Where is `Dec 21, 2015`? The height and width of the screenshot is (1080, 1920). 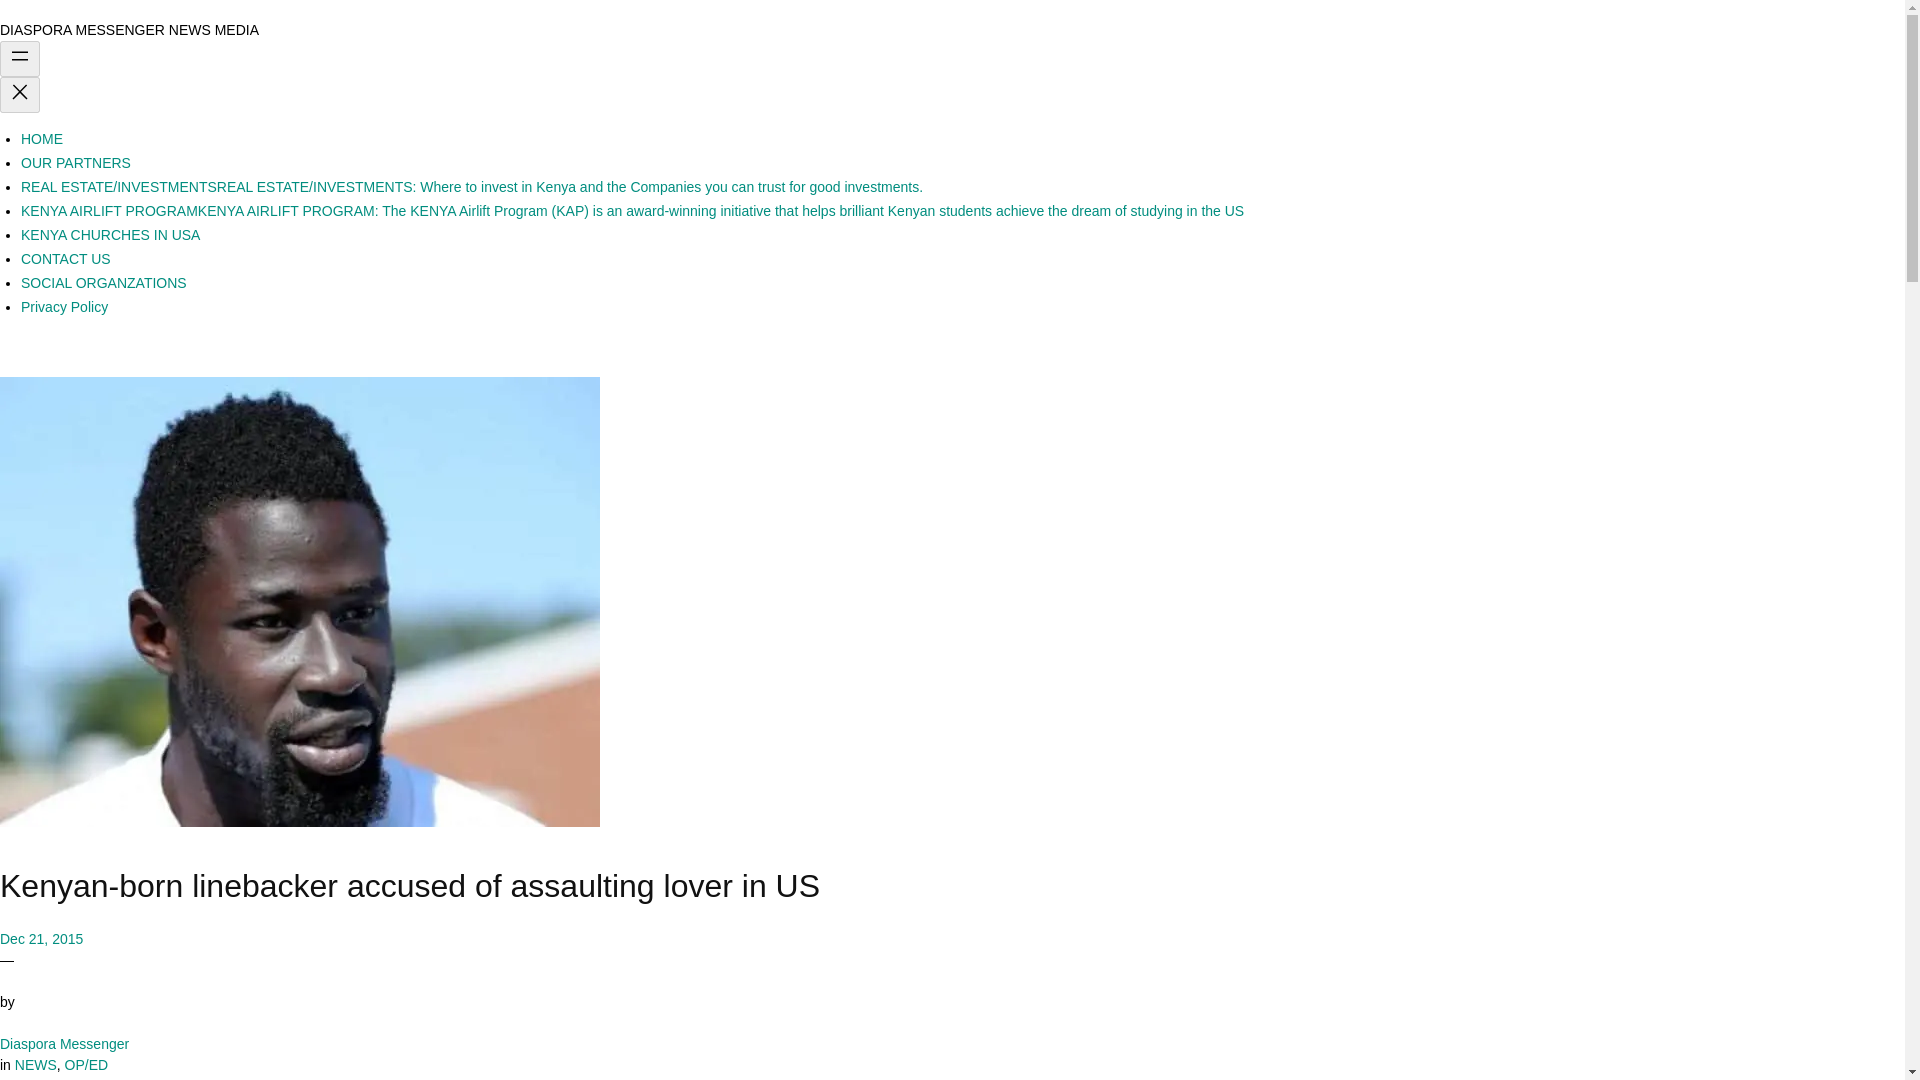
Dec 21, 2015 is located at coordinates (41, 938).